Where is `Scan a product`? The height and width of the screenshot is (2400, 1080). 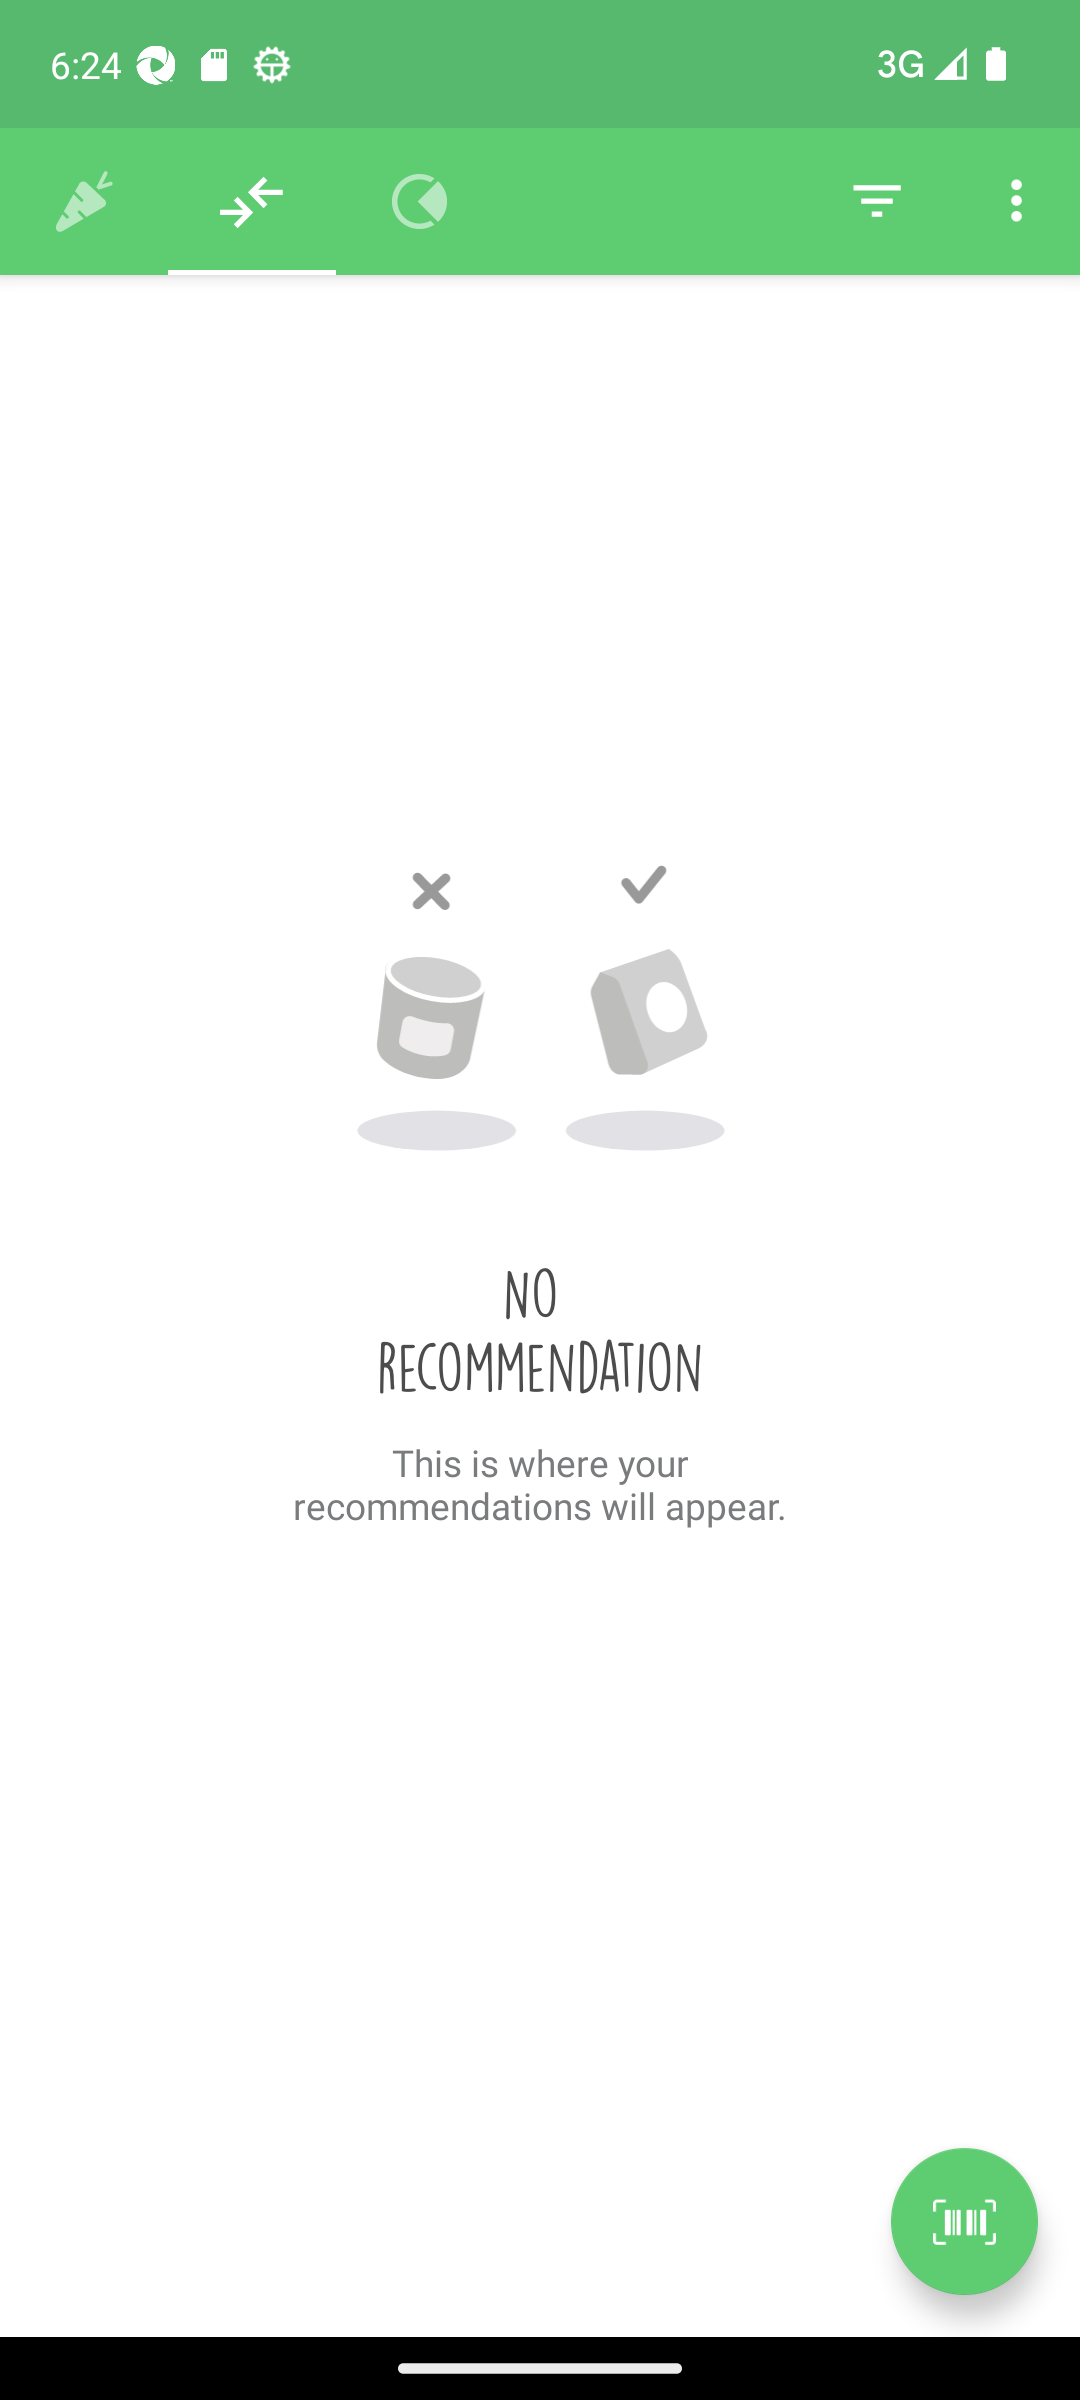 Scan a product is located at coordinates (964, 2221).